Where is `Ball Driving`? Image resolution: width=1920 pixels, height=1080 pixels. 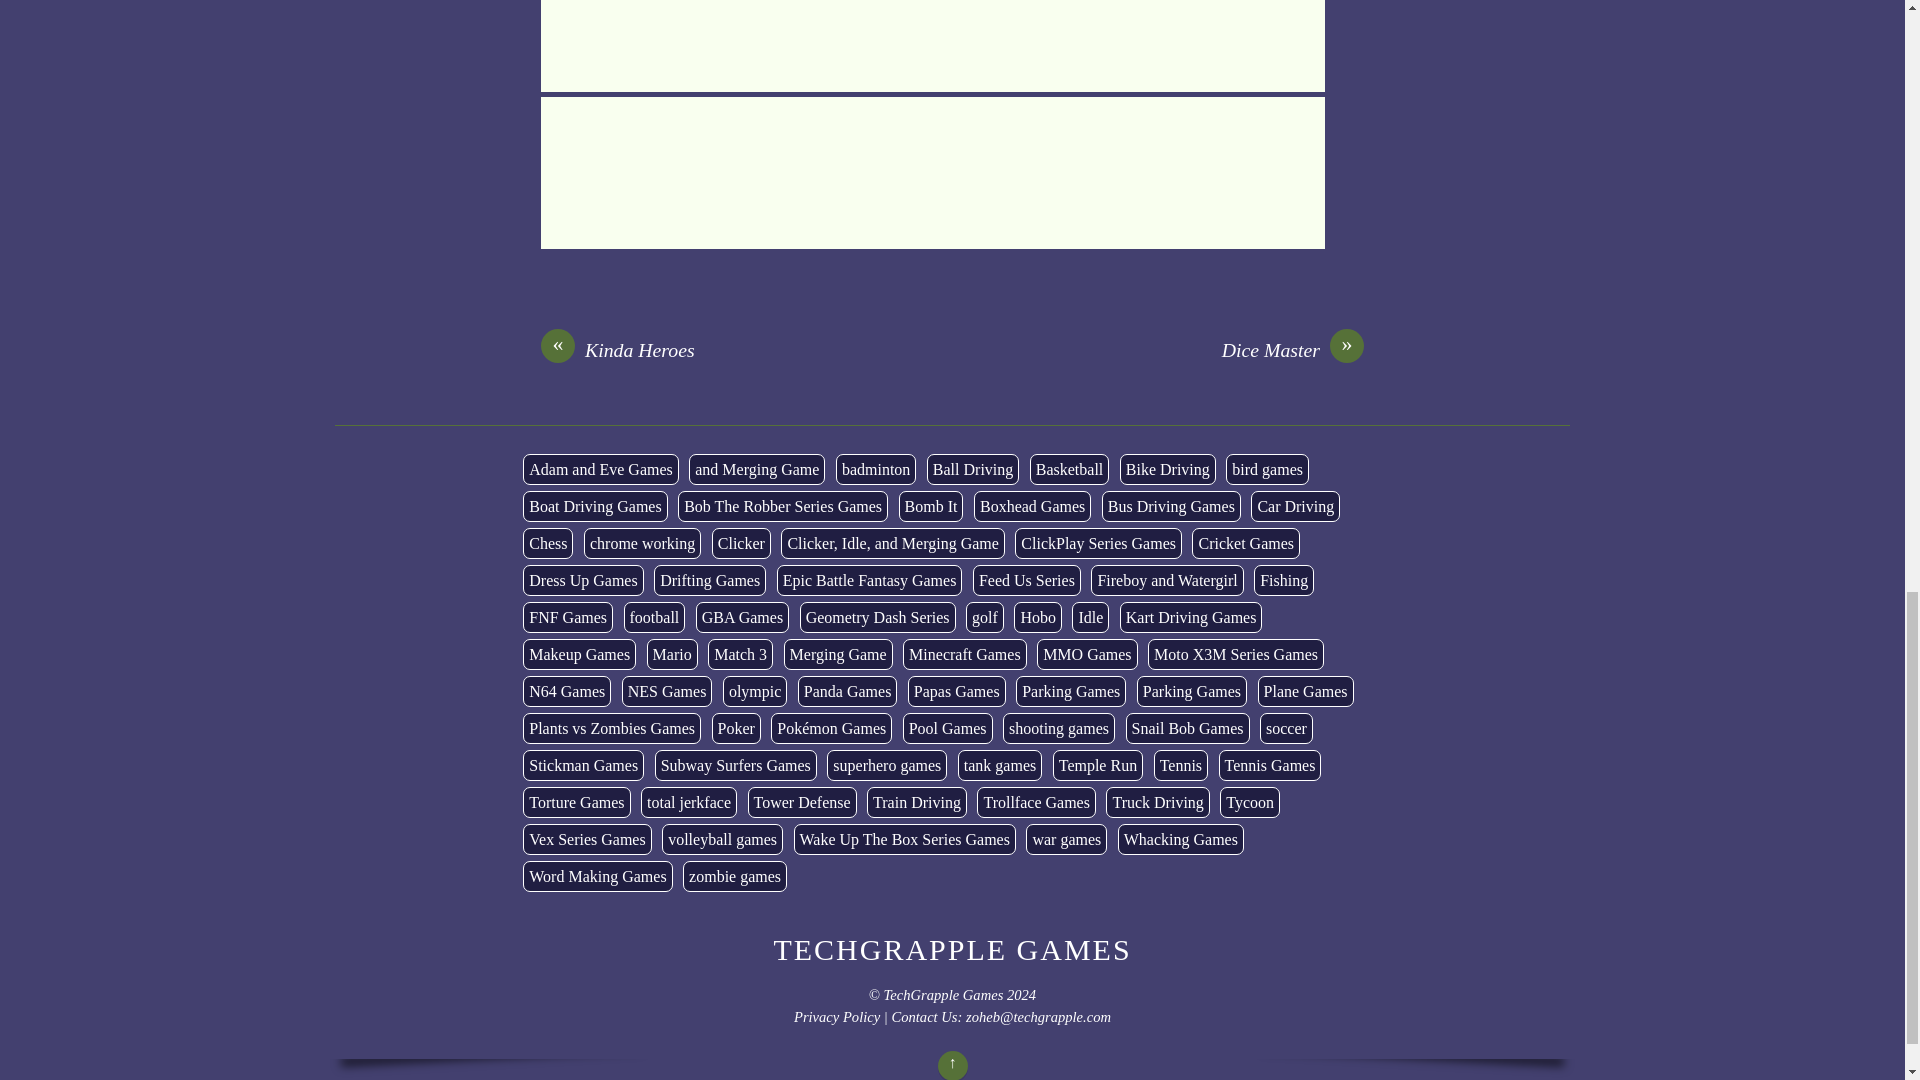 Ball Driving is located at coordinates (973, 468).